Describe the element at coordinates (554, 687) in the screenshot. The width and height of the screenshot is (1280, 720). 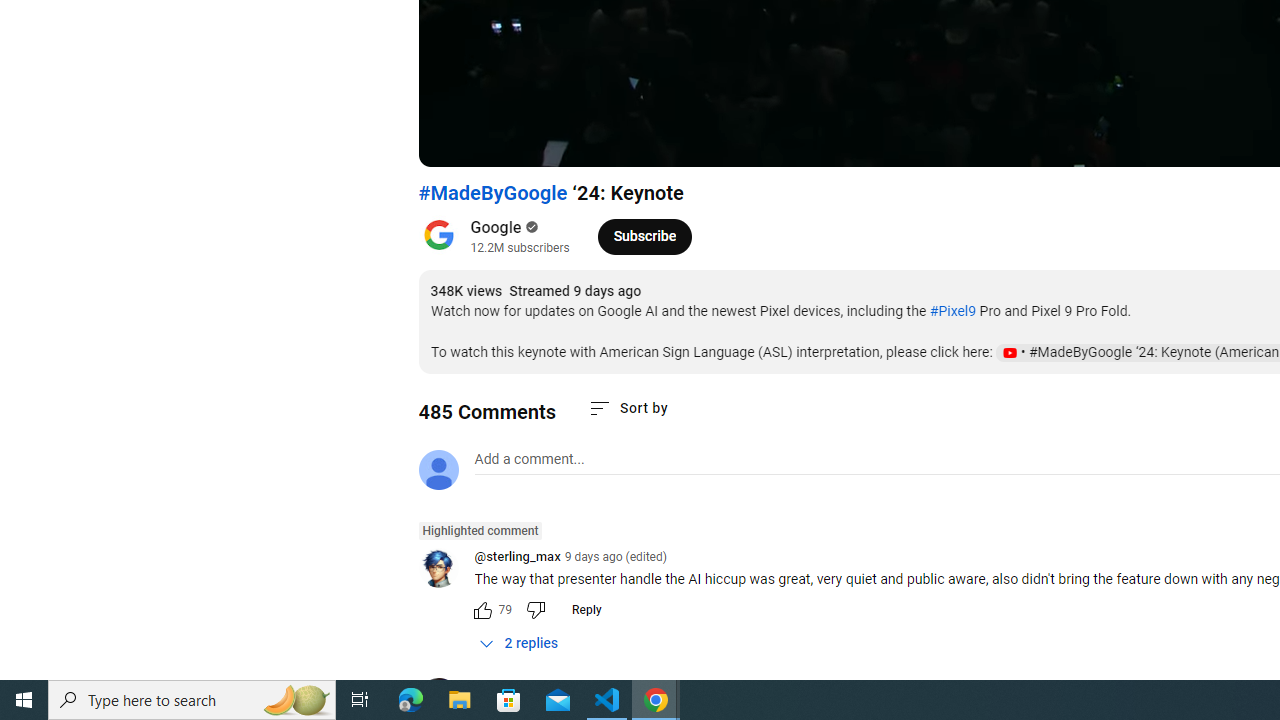
I see `9 days ago` at that location.